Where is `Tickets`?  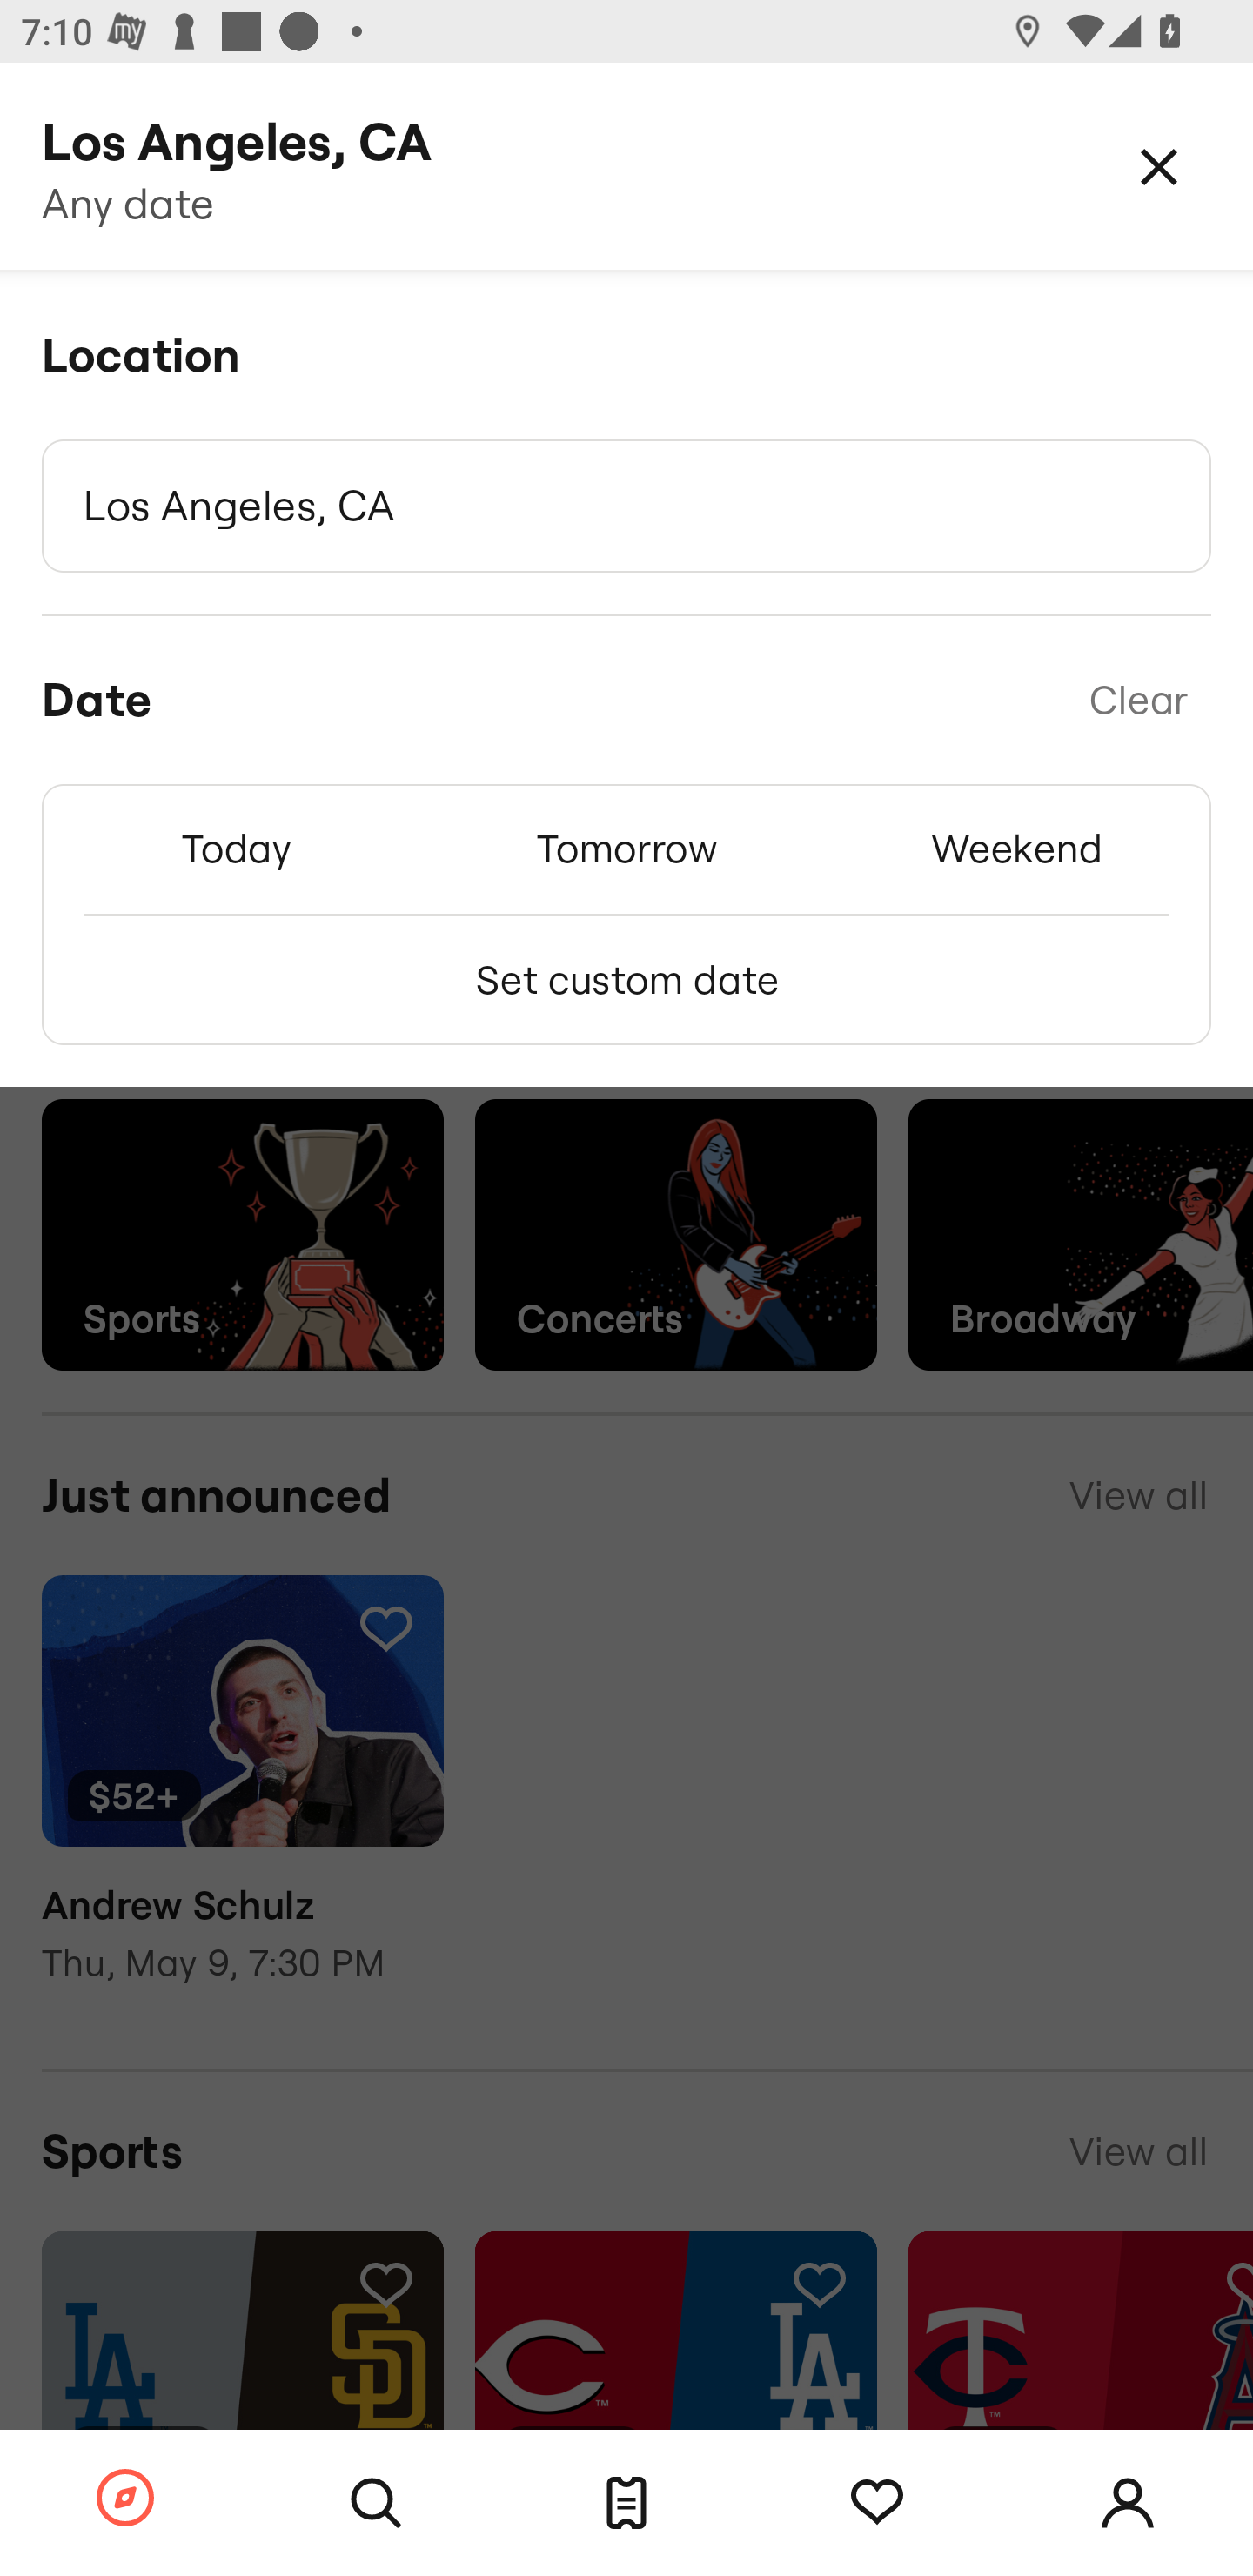 Tickets is located at coordinates (626, 2503).